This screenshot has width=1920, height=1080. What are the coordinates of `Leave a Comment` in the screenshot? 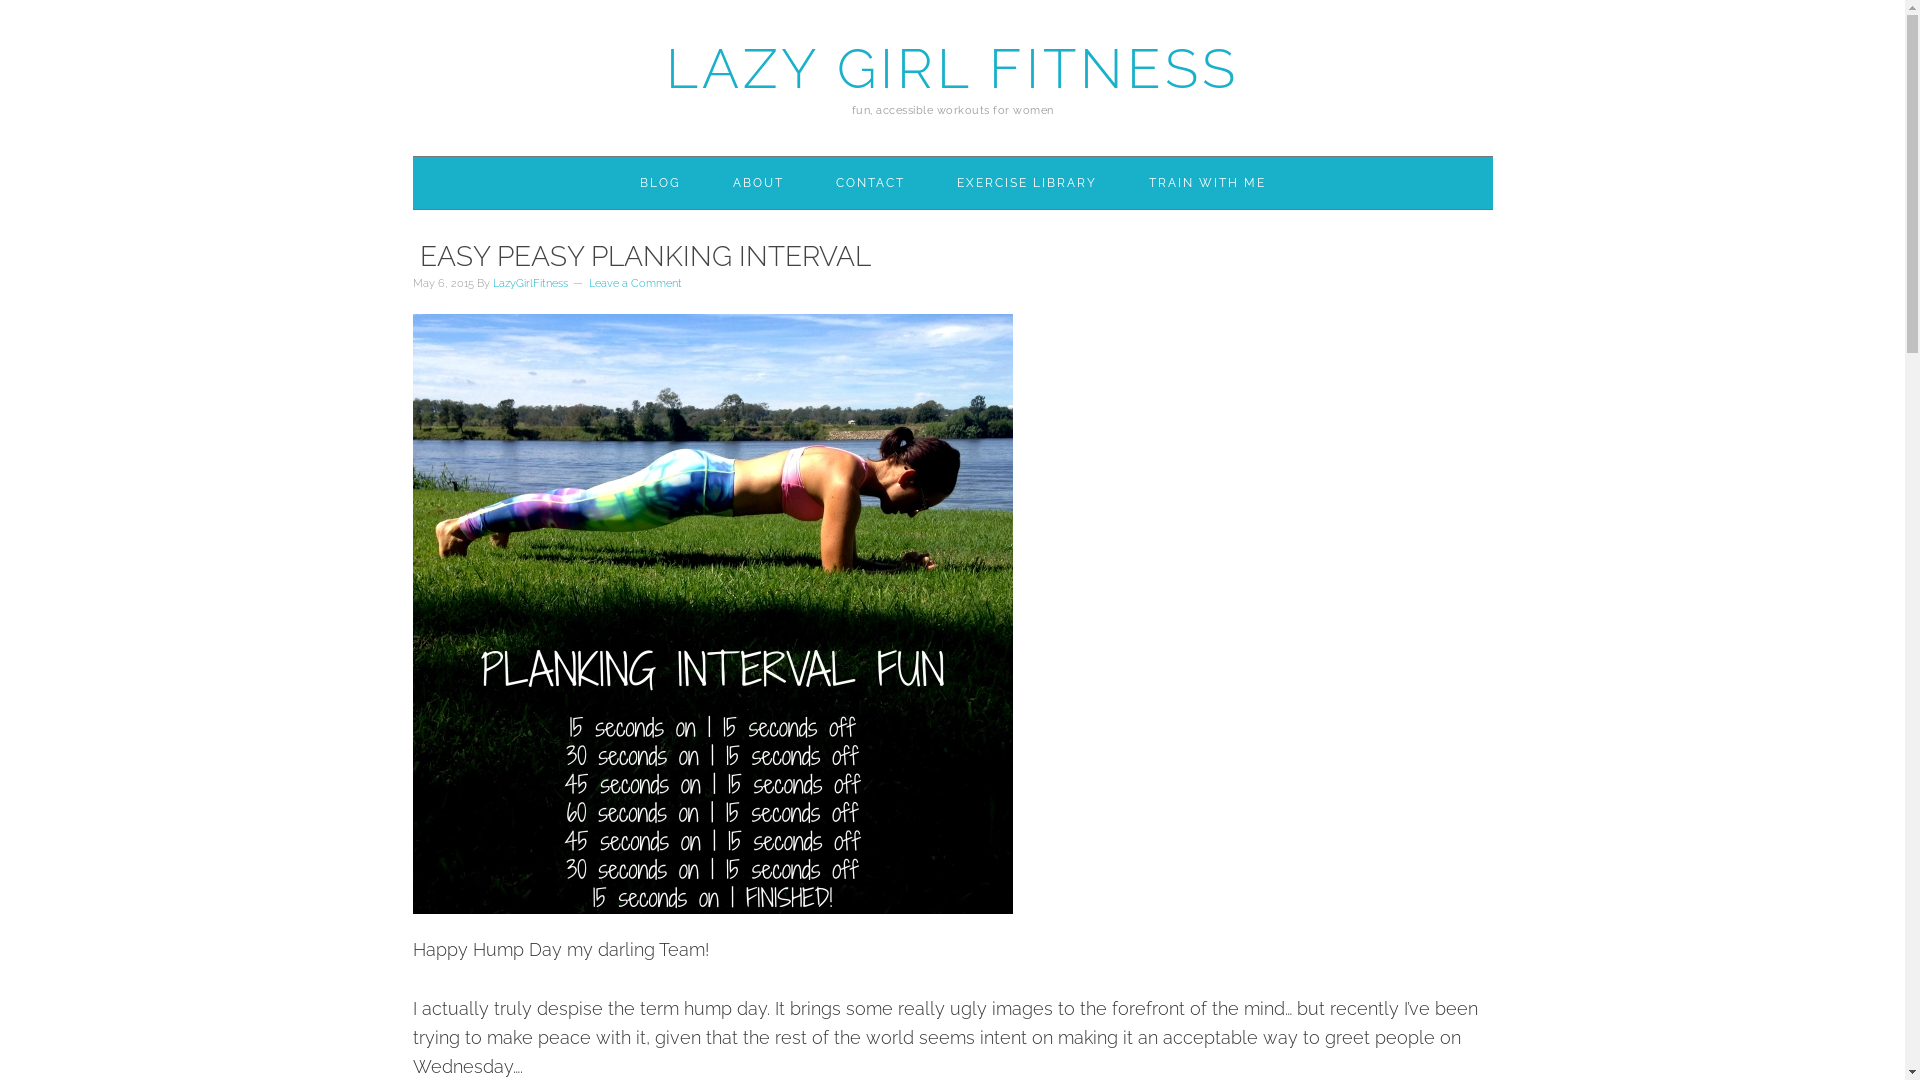 It's located at (634, 284).